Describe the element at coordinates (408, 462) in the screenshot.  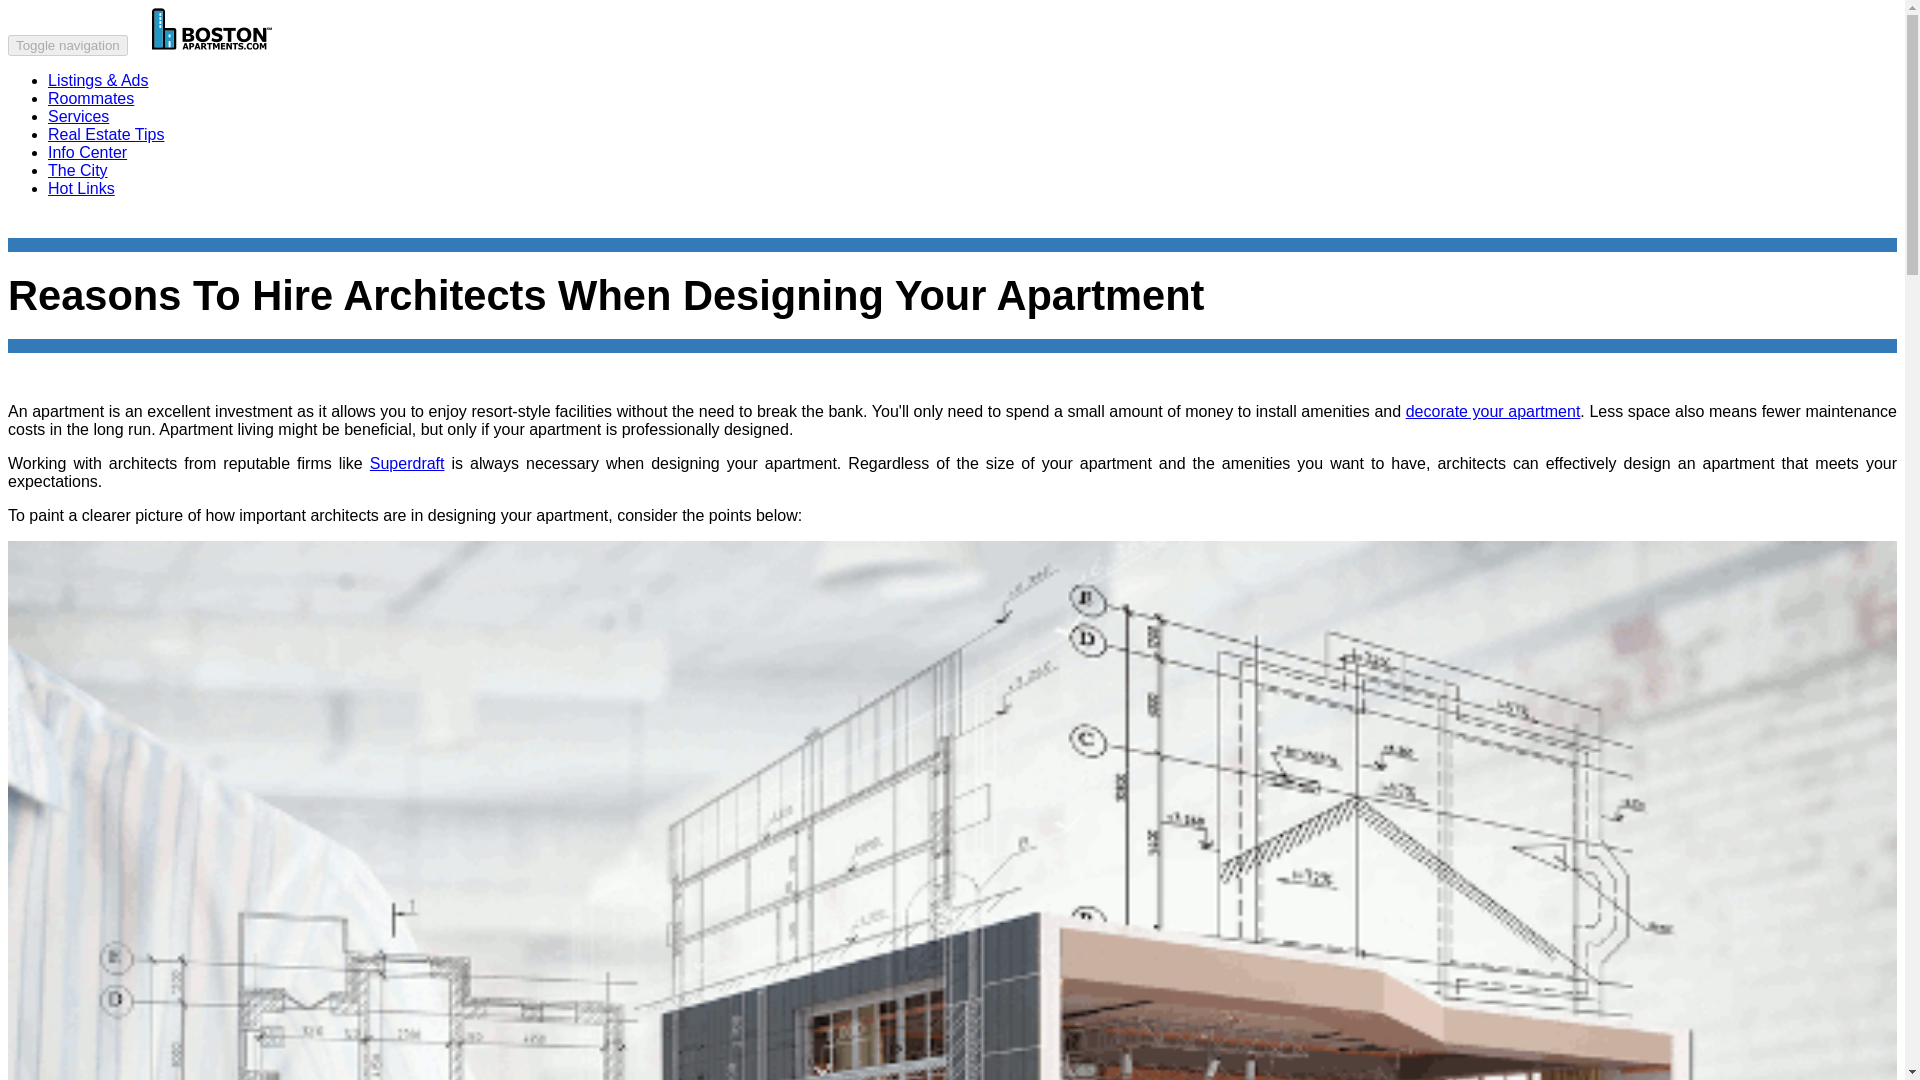
I see `Superdraft` at that location.